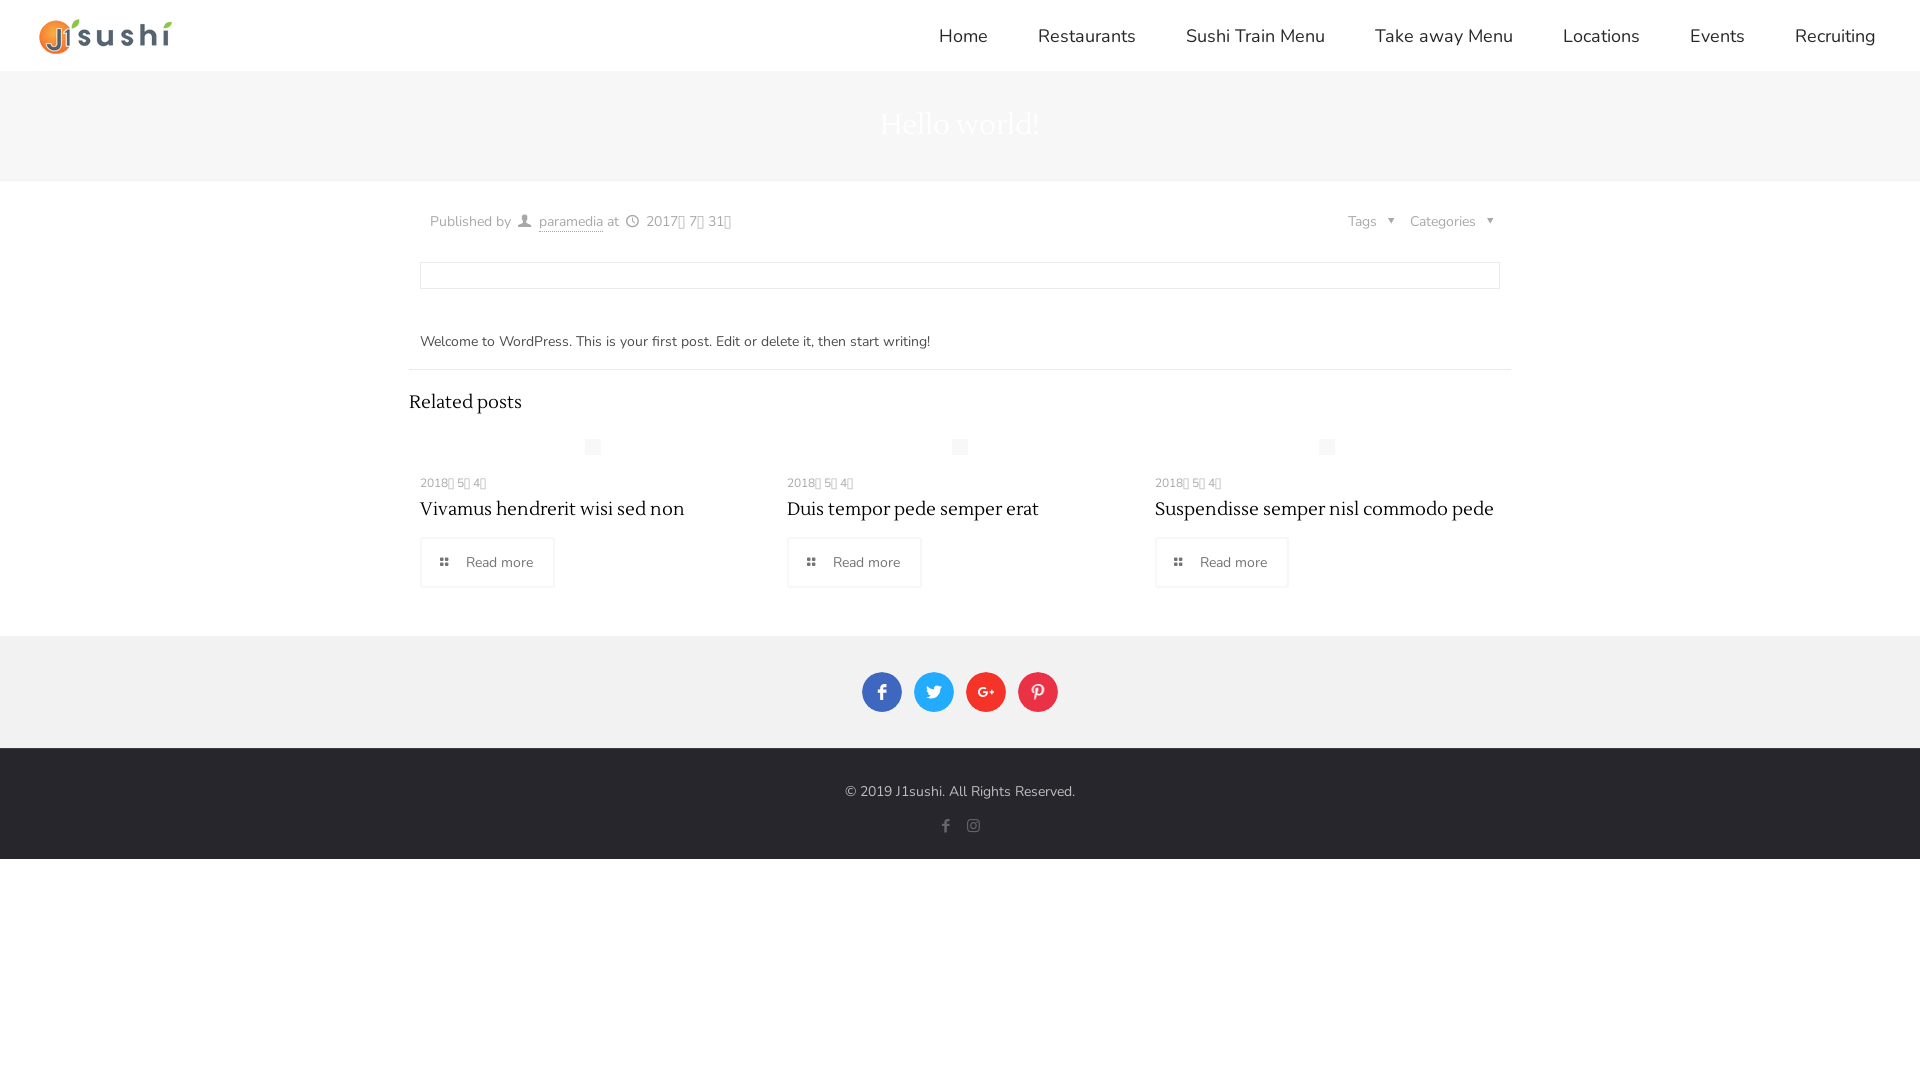 This screenshot has width=1920, height=1080. What do you see at coordinates (1602, 36) in the screenshot?
I see `Locations` at bounding box center [1602, 36].